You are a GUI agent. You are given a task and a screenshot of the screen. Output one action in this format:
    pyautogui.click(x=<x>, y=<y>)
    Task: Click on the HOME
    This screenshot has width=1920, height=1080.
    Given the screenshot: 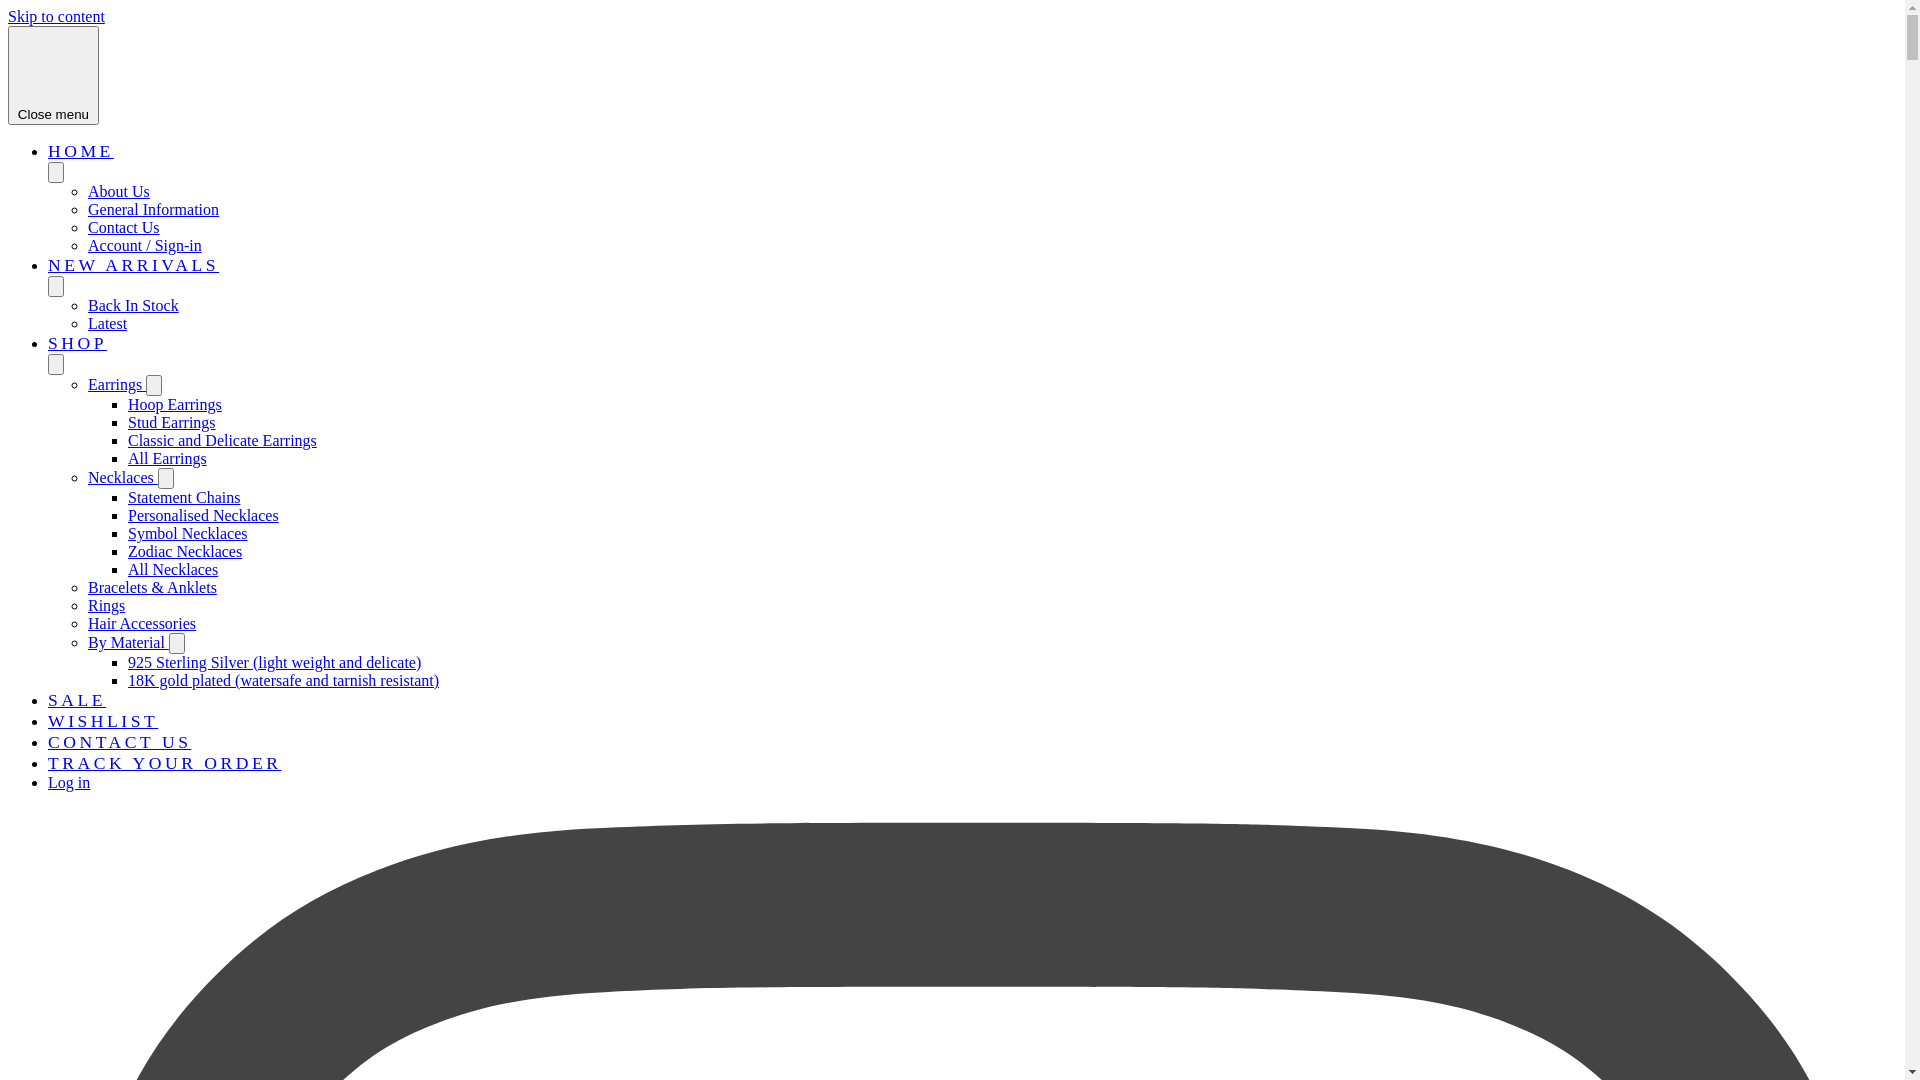 What is the action you would take?
    pyautogui.click(x=81, y=151)
    